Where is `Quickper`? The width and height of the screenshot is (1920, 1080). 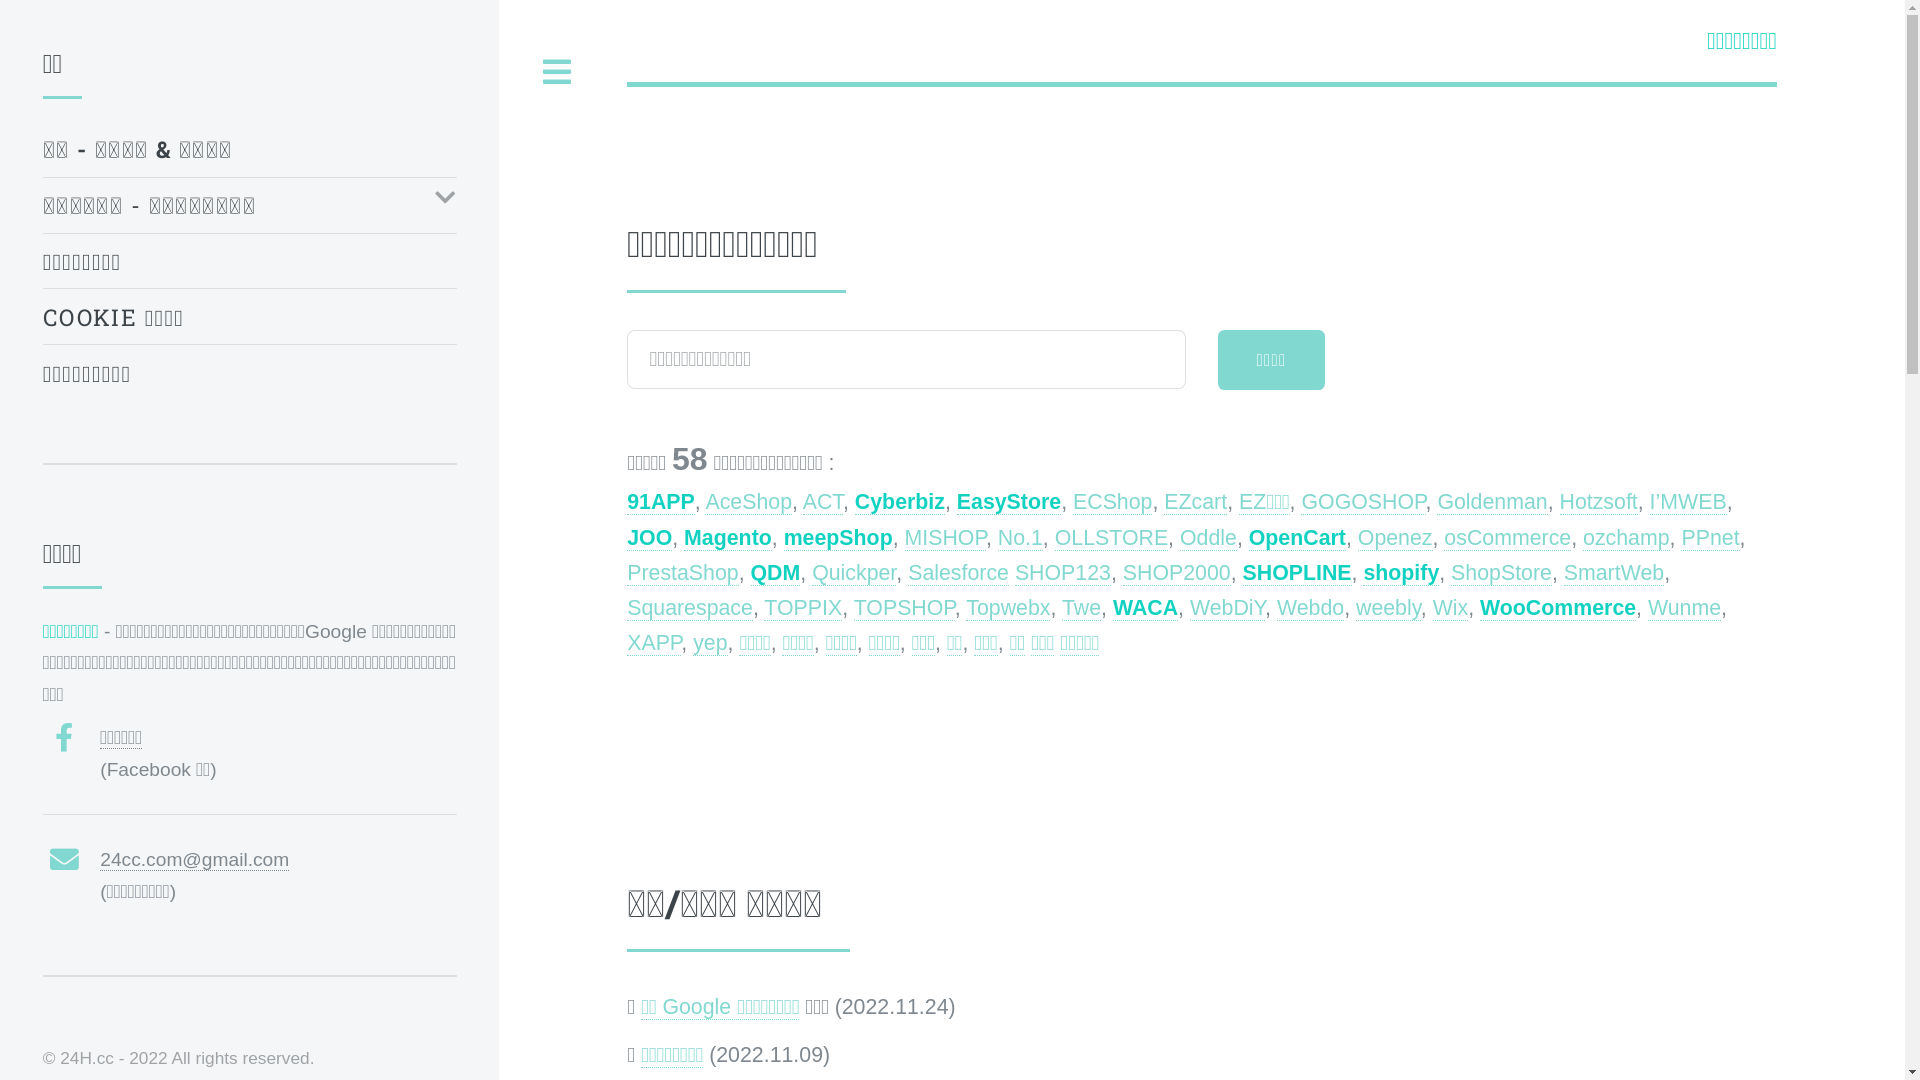
Quickper is located at coordinates (854, 574).